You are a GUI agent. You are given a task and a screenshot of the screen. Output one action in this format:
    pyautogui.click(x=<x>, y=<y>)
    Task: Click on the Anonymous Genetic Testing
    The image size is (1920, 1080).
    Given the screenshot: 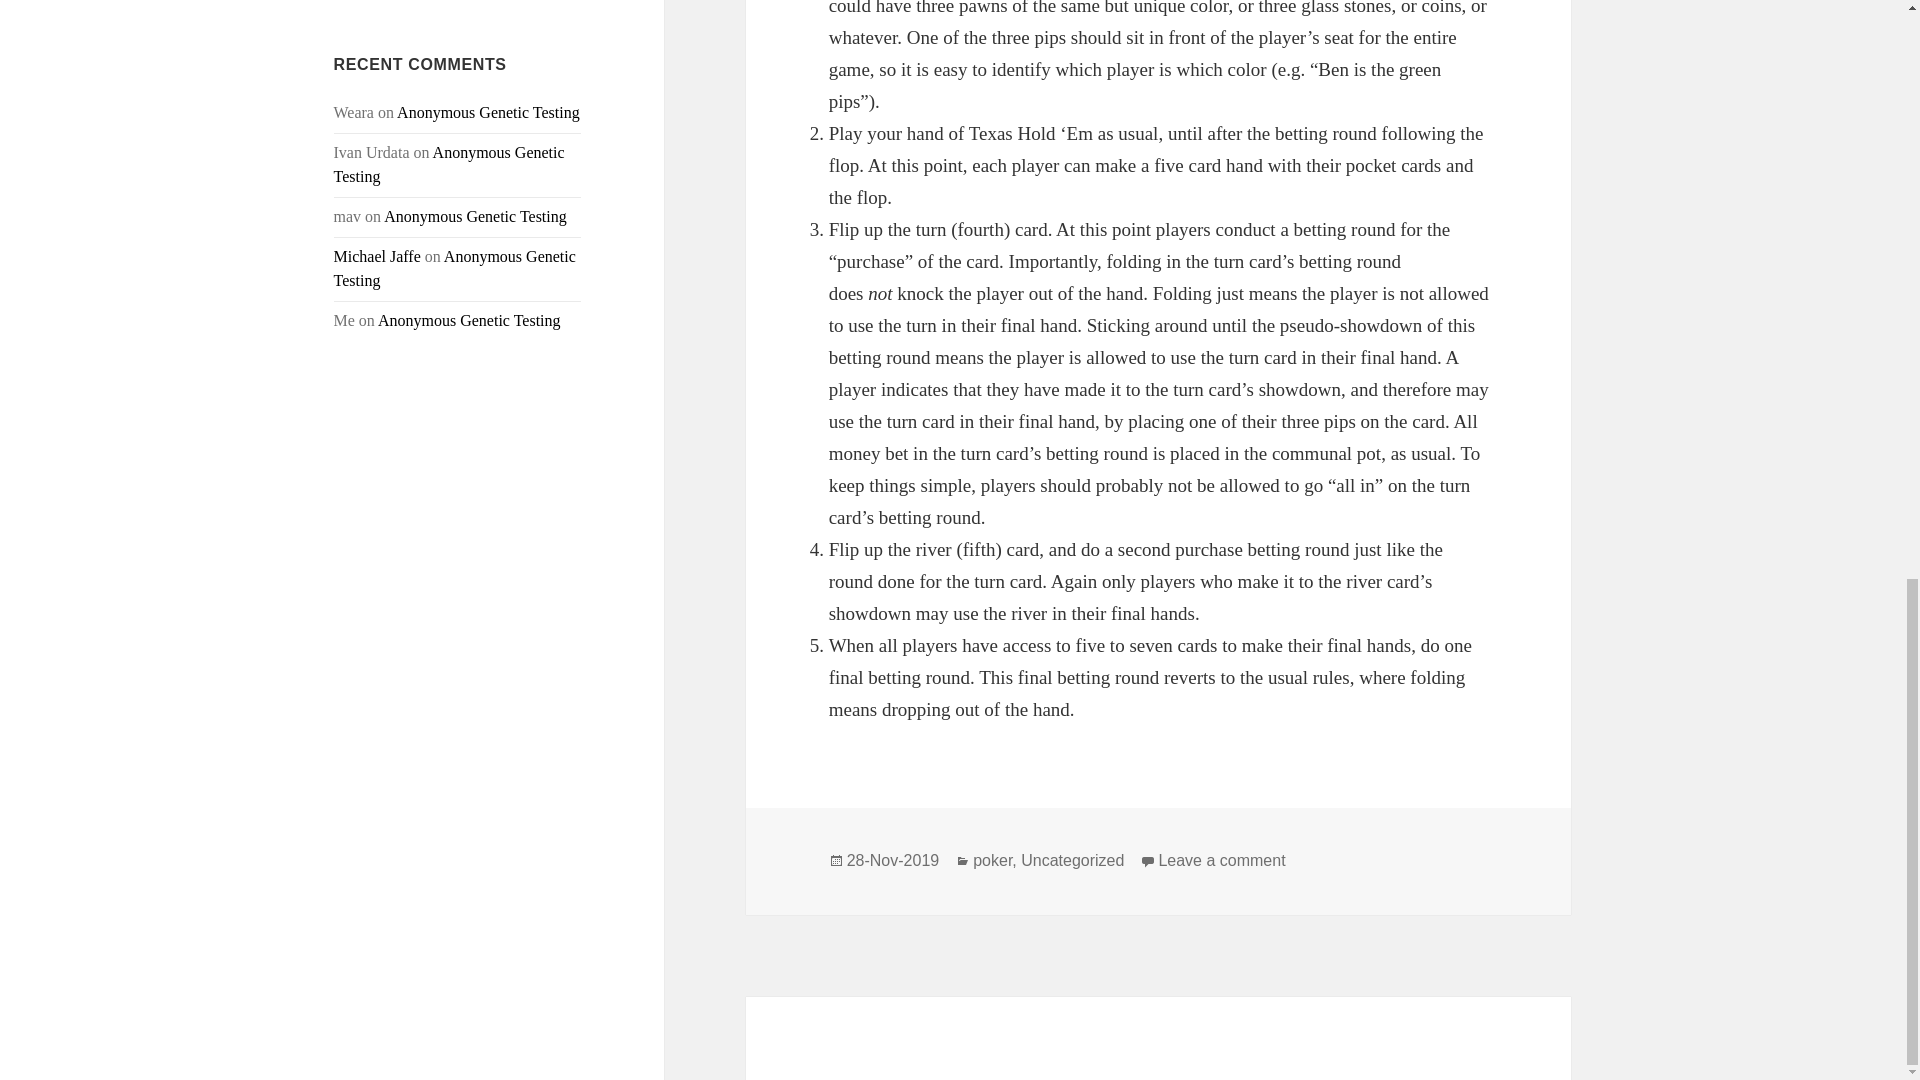 What is the action you would take?
    pyautogui.click(x=475, y=216)
    